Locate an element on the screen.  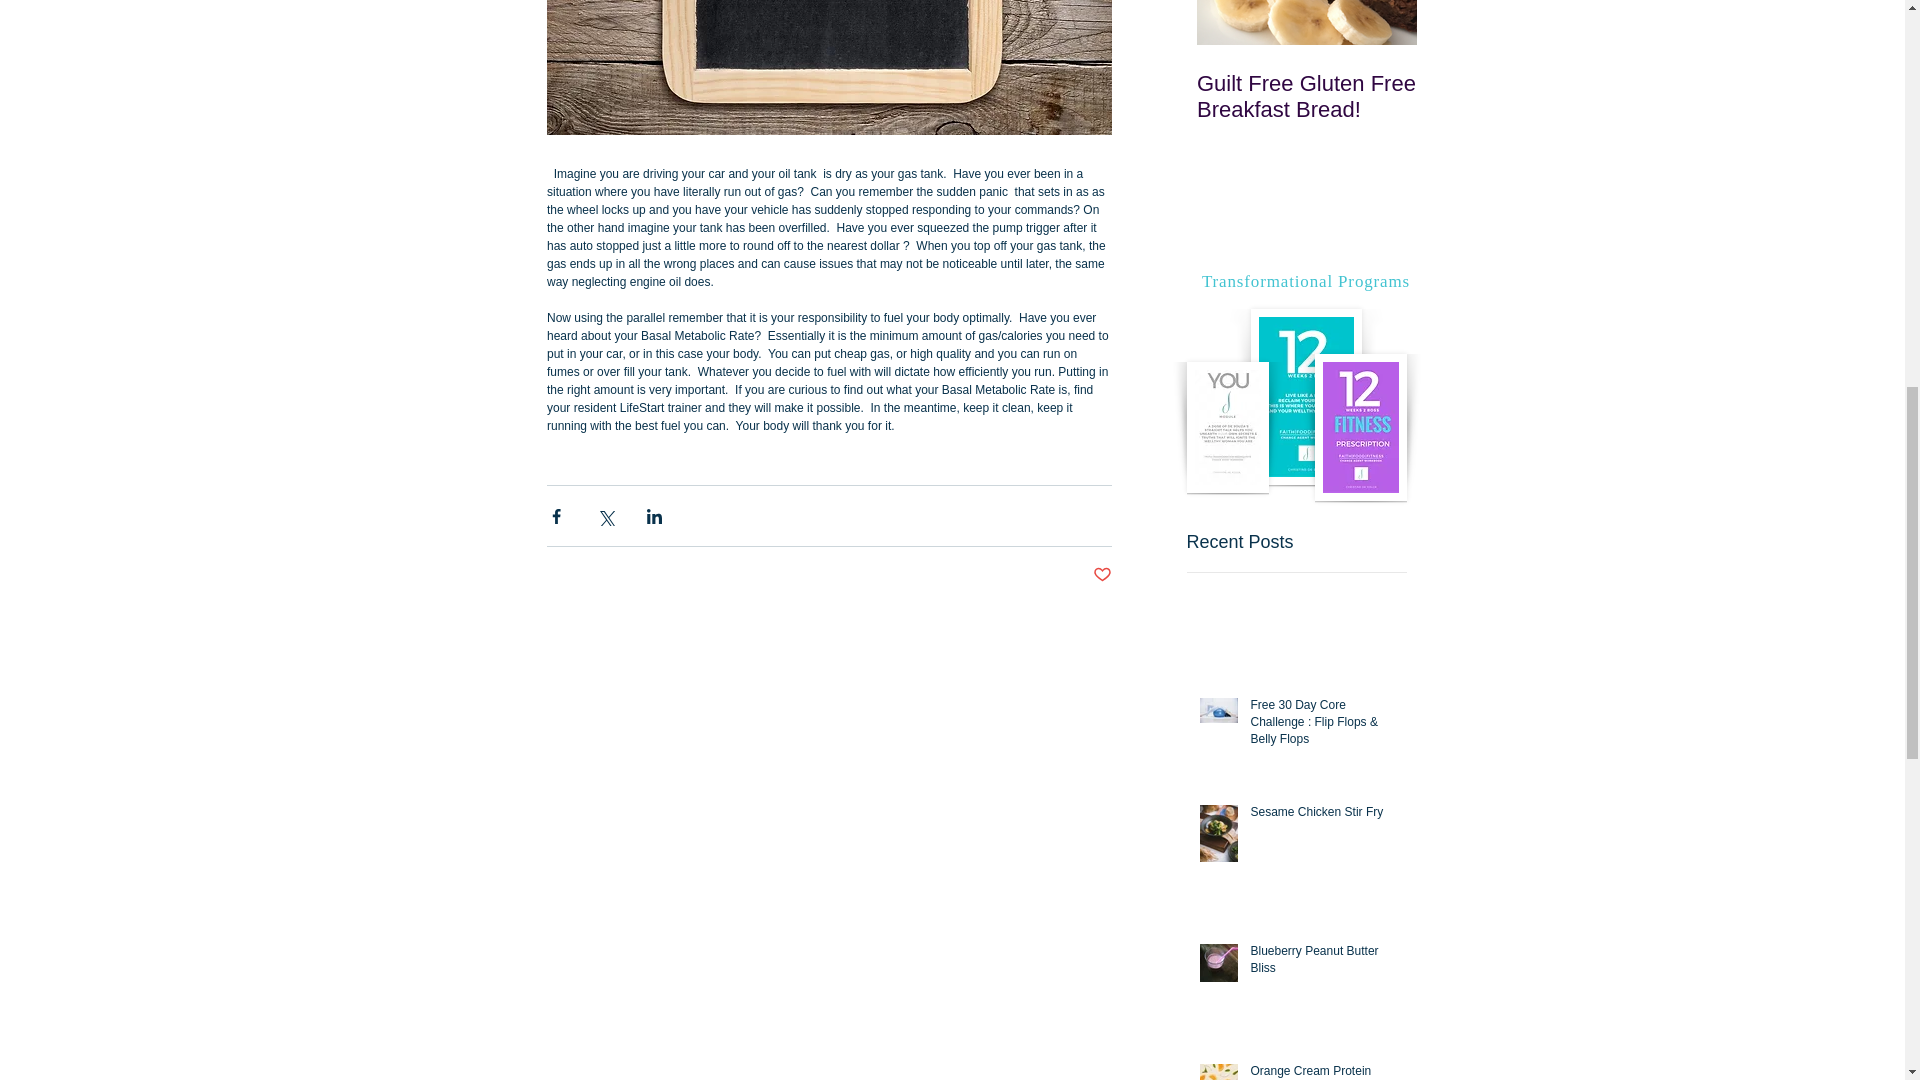
Post not marked as liked is located at coordinates (1102, 575).